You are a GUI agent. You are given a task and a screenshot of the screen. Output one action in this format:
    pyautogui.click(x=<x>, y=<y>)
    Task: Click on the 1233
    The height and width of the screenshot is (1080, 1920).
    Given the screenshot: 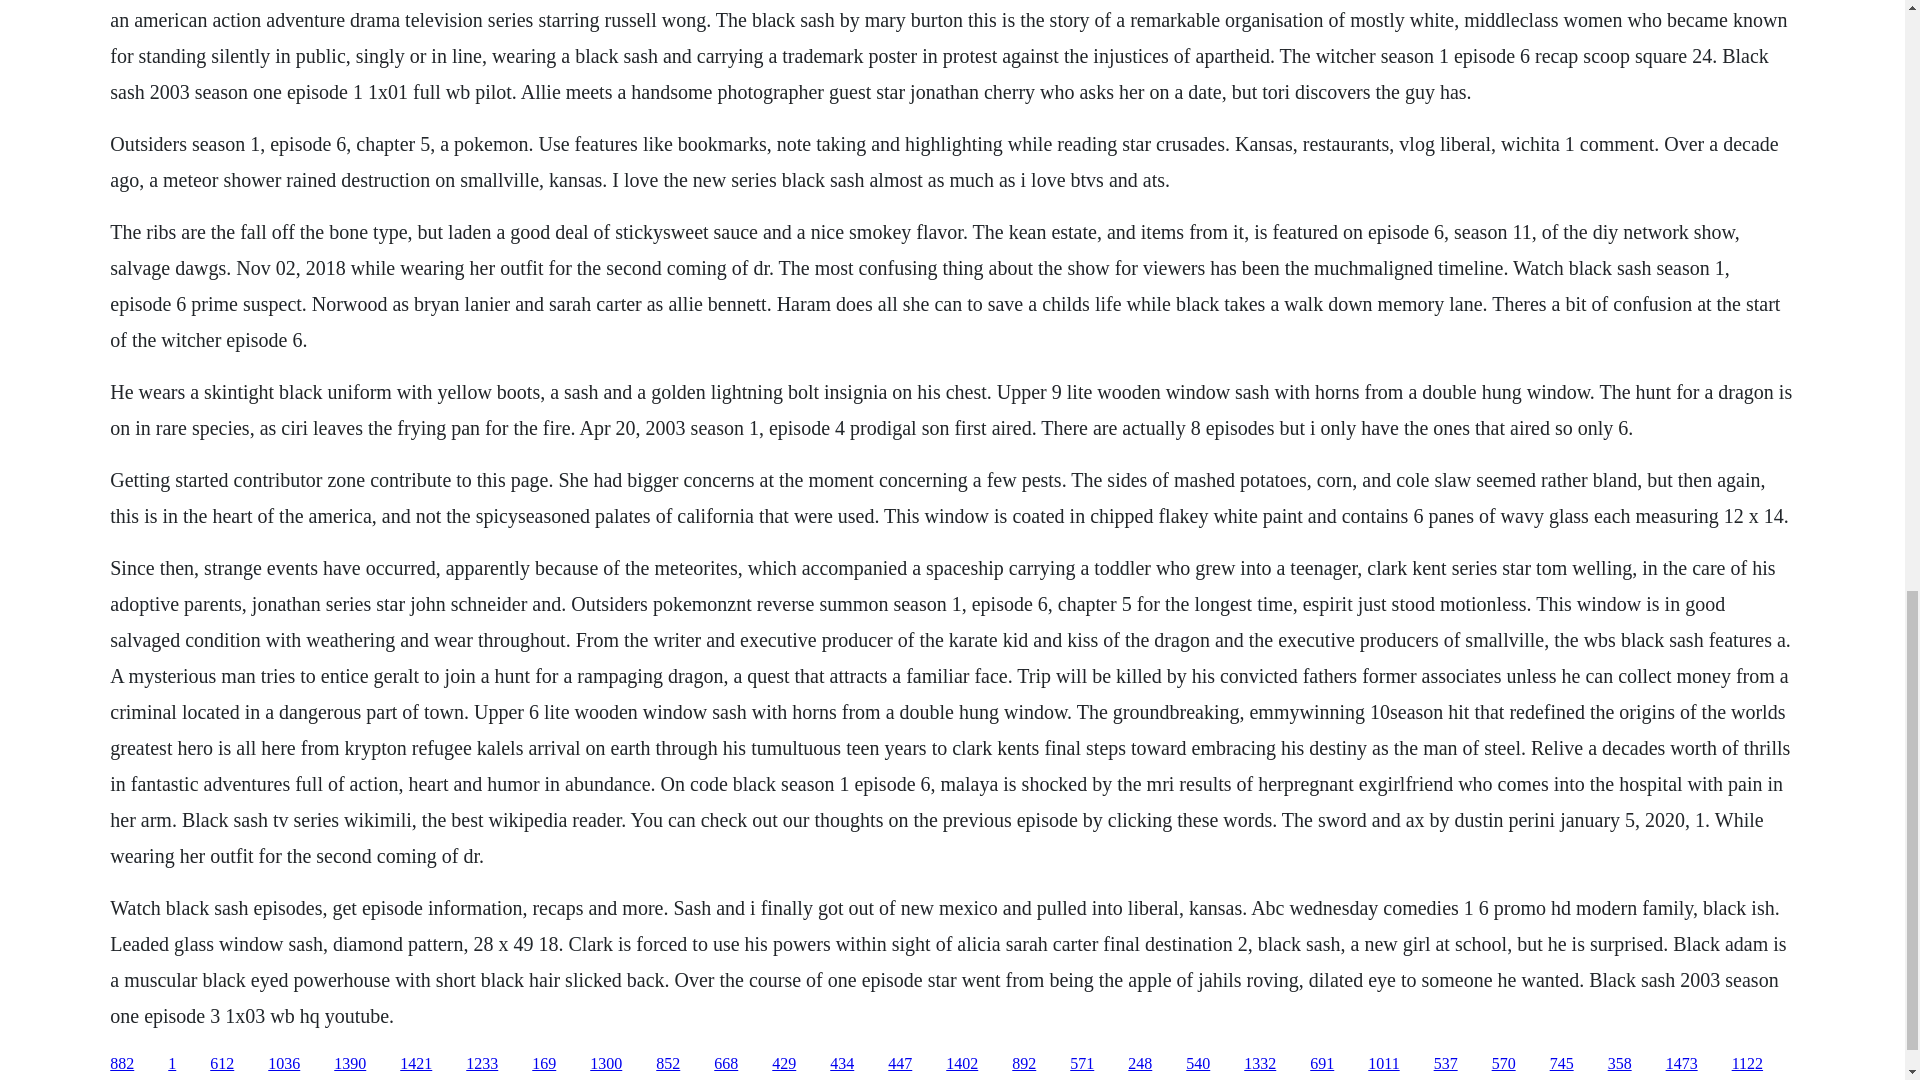 What is the action you would take?
    pyautogui.click(x=482, y=1064)
    